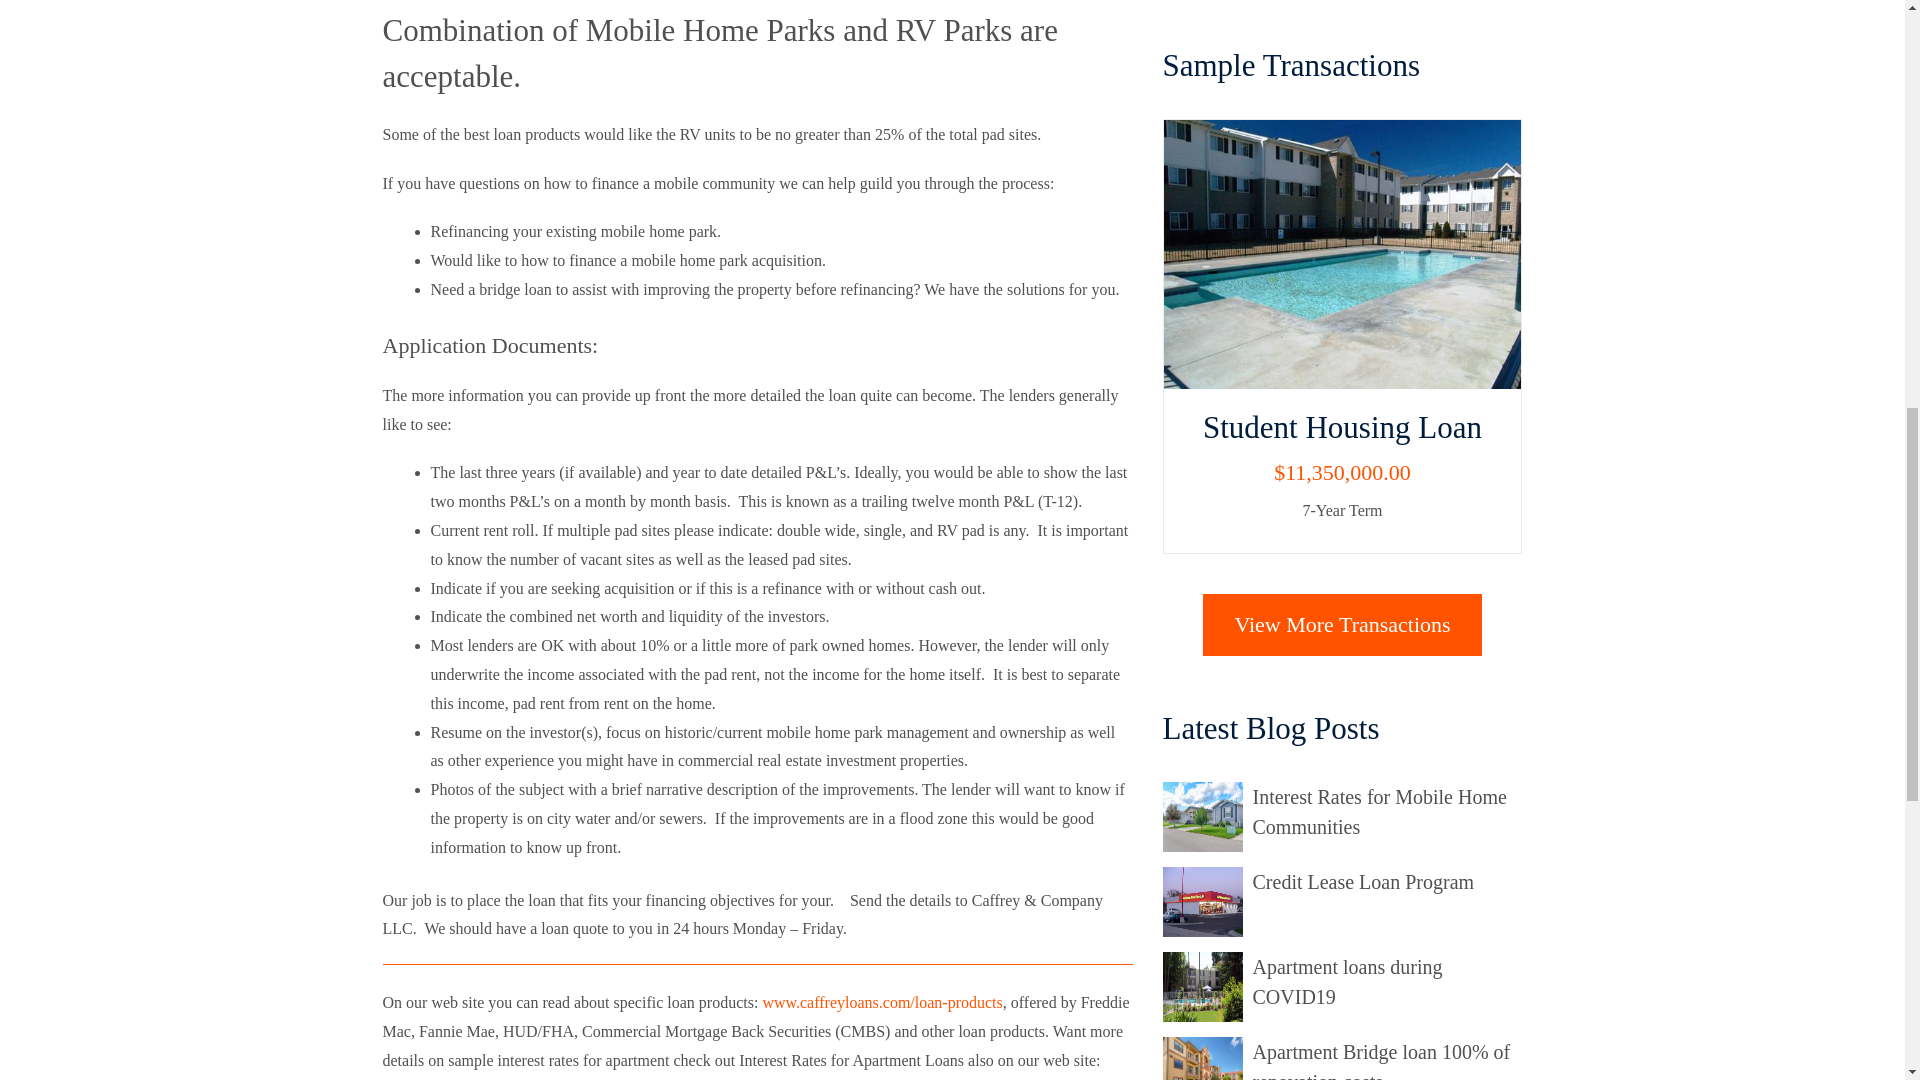 Image resolution: width=1920 pixels, height=1080 pixels. What do you see at coordinates (1362, 882) in the screenshot?
I see `Credit Lease Loan Program` at bounding box center [1362, 882].